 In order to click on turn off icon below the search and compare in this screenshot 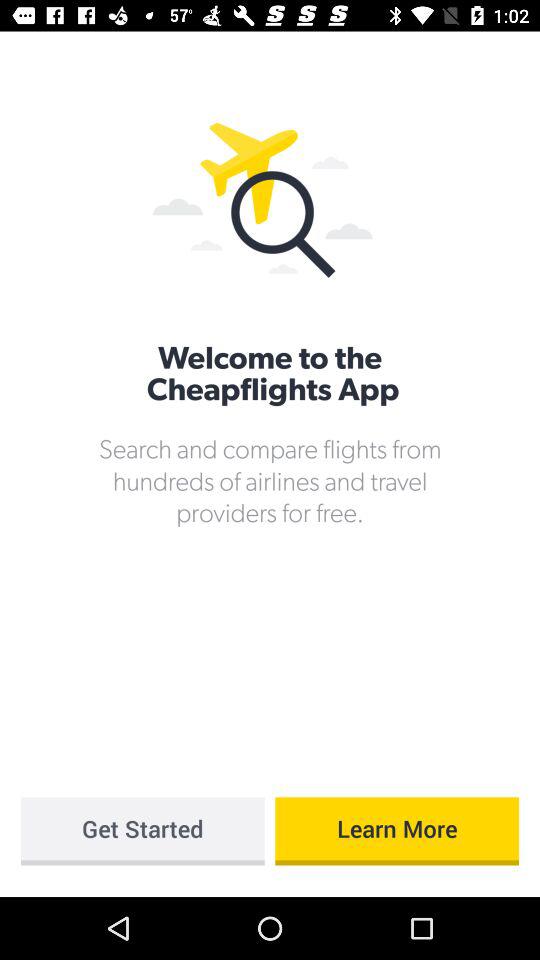, I will do `click(397, 831)`.